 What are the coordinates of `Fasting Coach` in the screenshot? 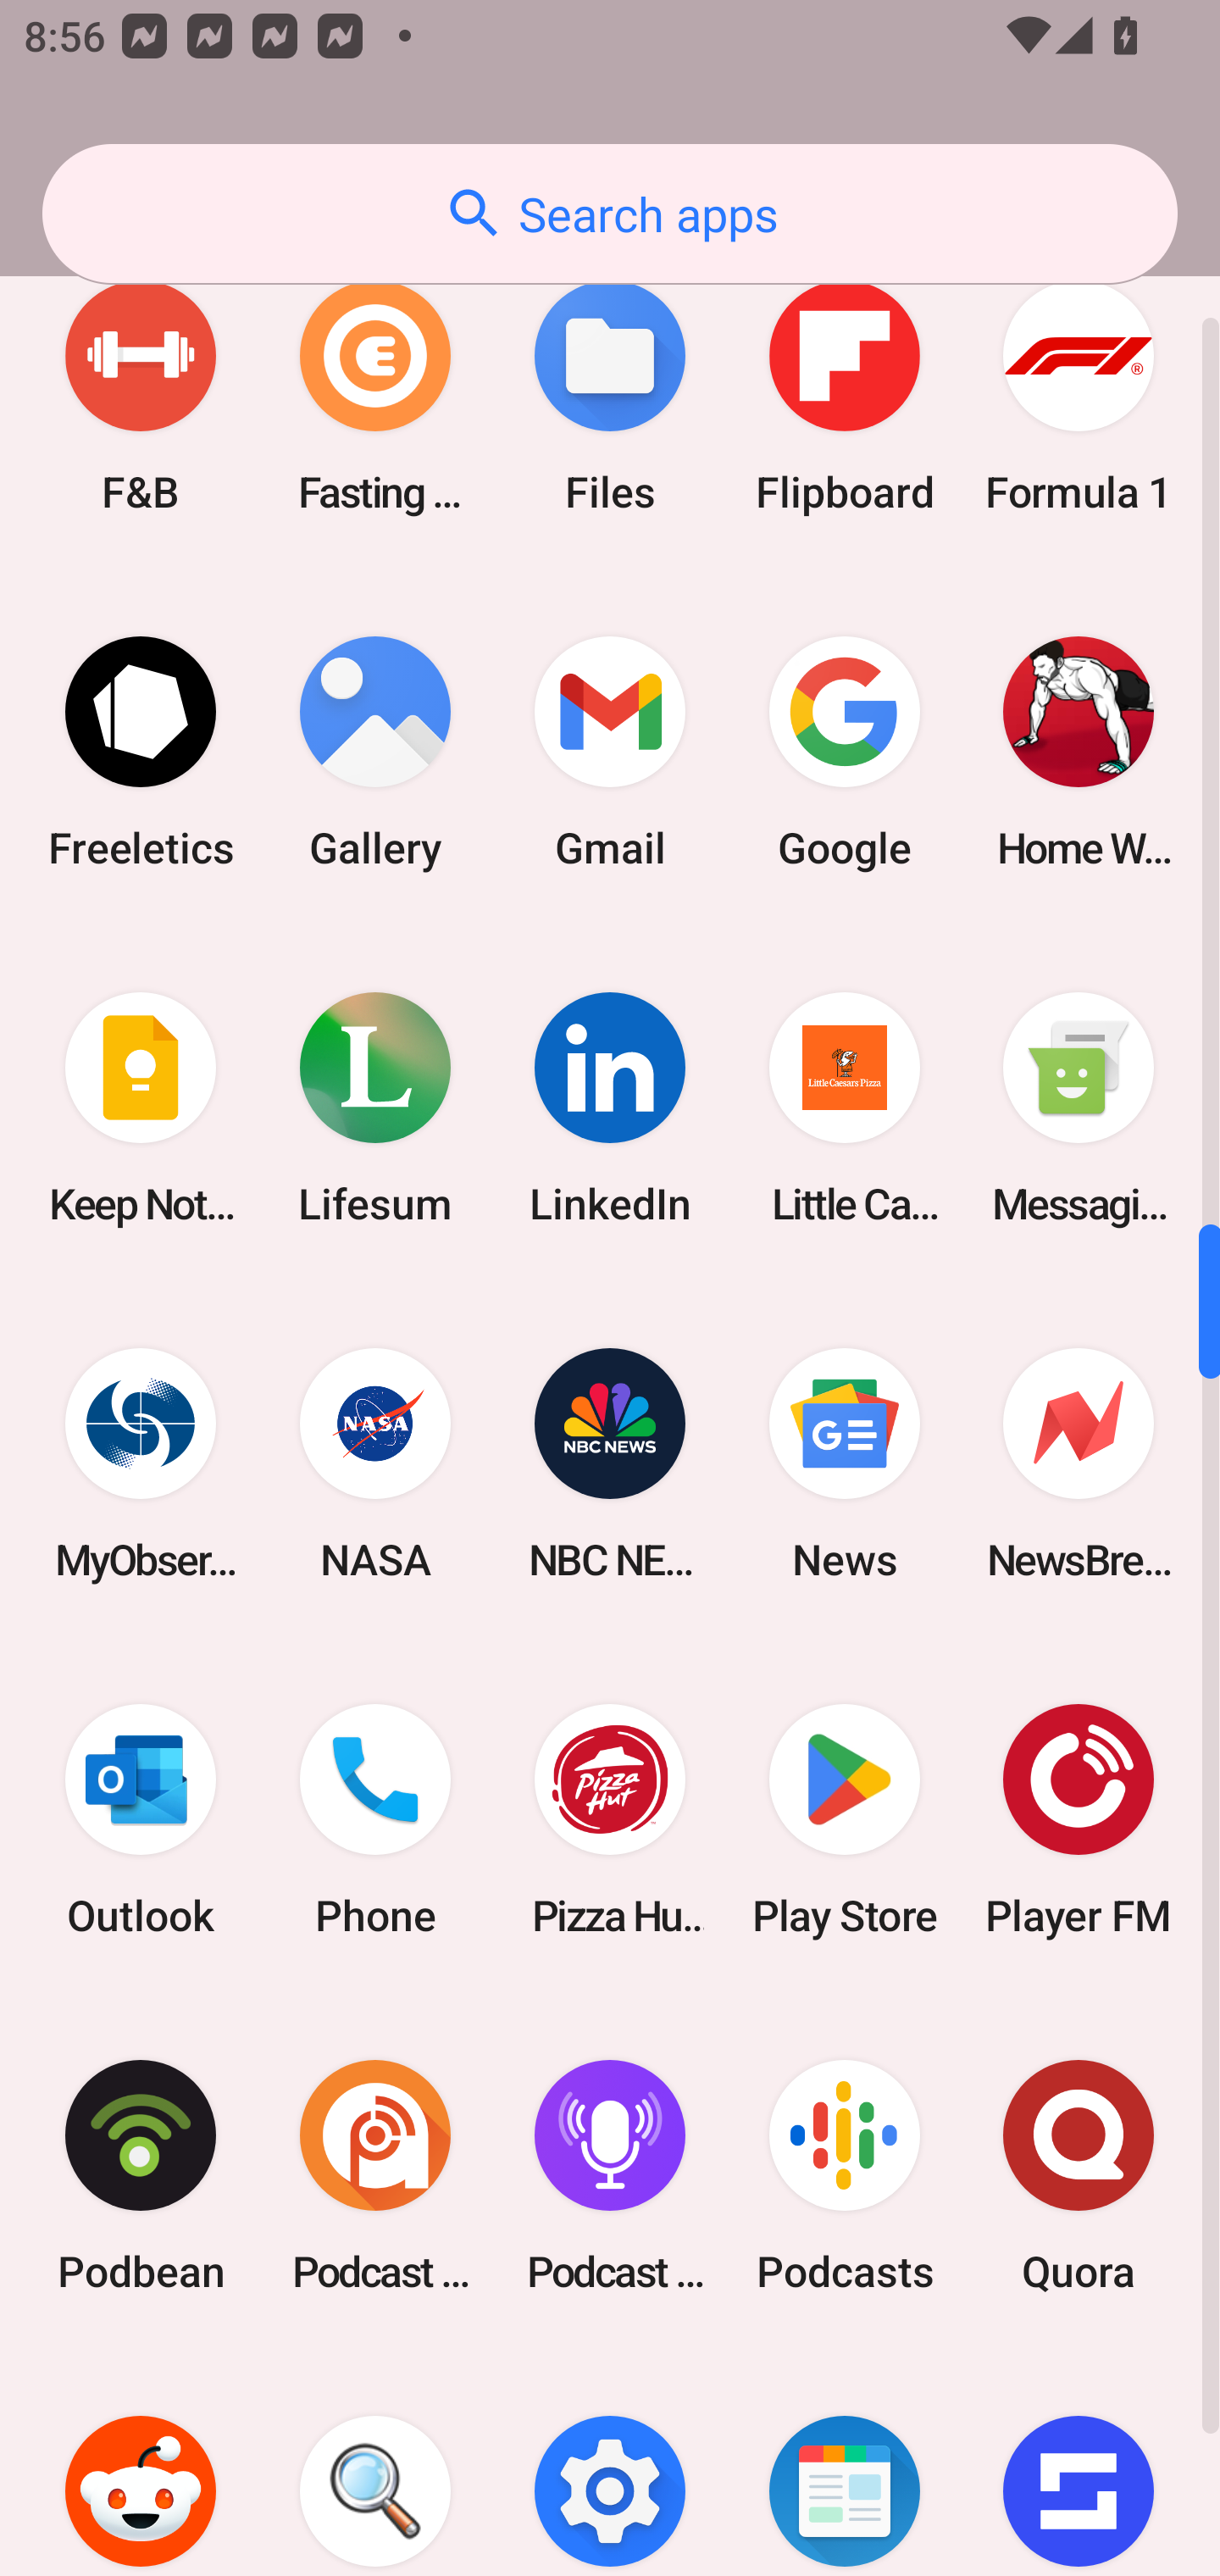 It's located at (375, 397).